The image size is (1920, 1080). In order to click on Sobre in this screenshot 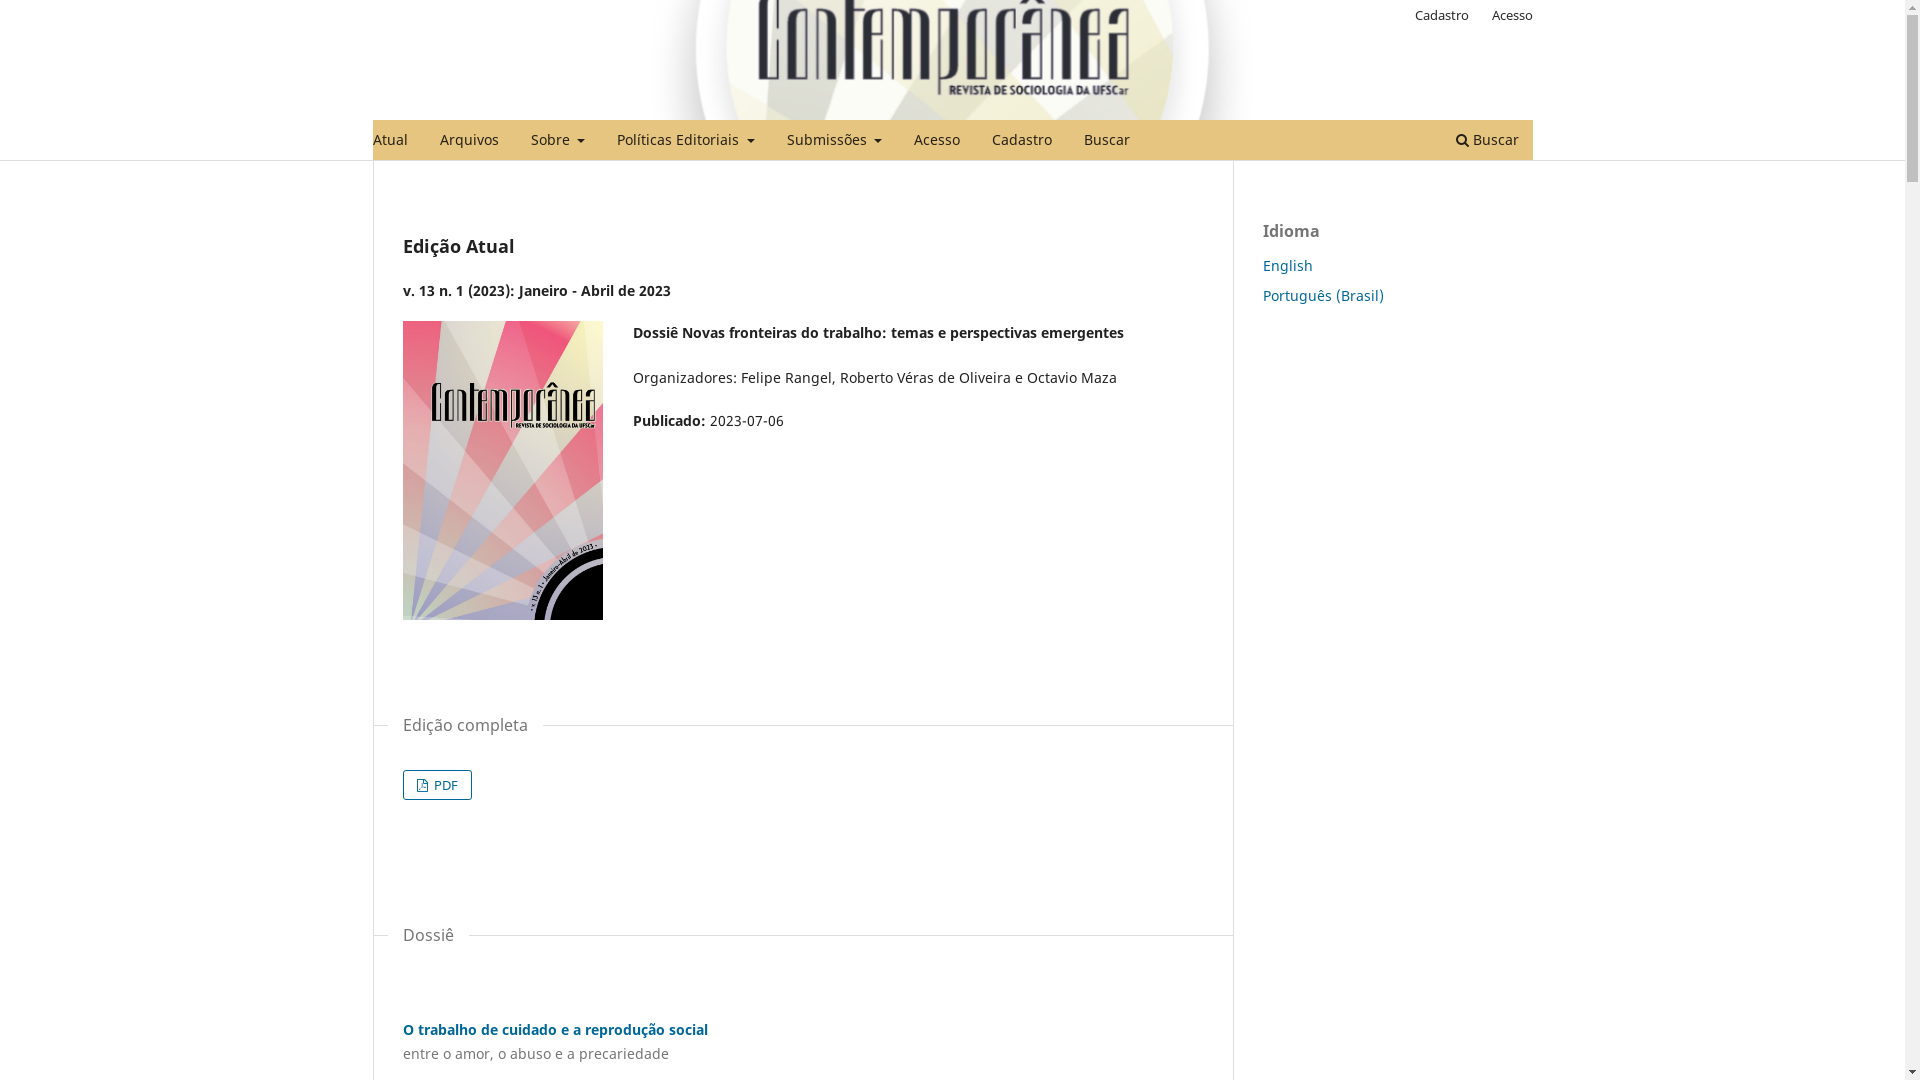, I will do `click(558, 142)`.